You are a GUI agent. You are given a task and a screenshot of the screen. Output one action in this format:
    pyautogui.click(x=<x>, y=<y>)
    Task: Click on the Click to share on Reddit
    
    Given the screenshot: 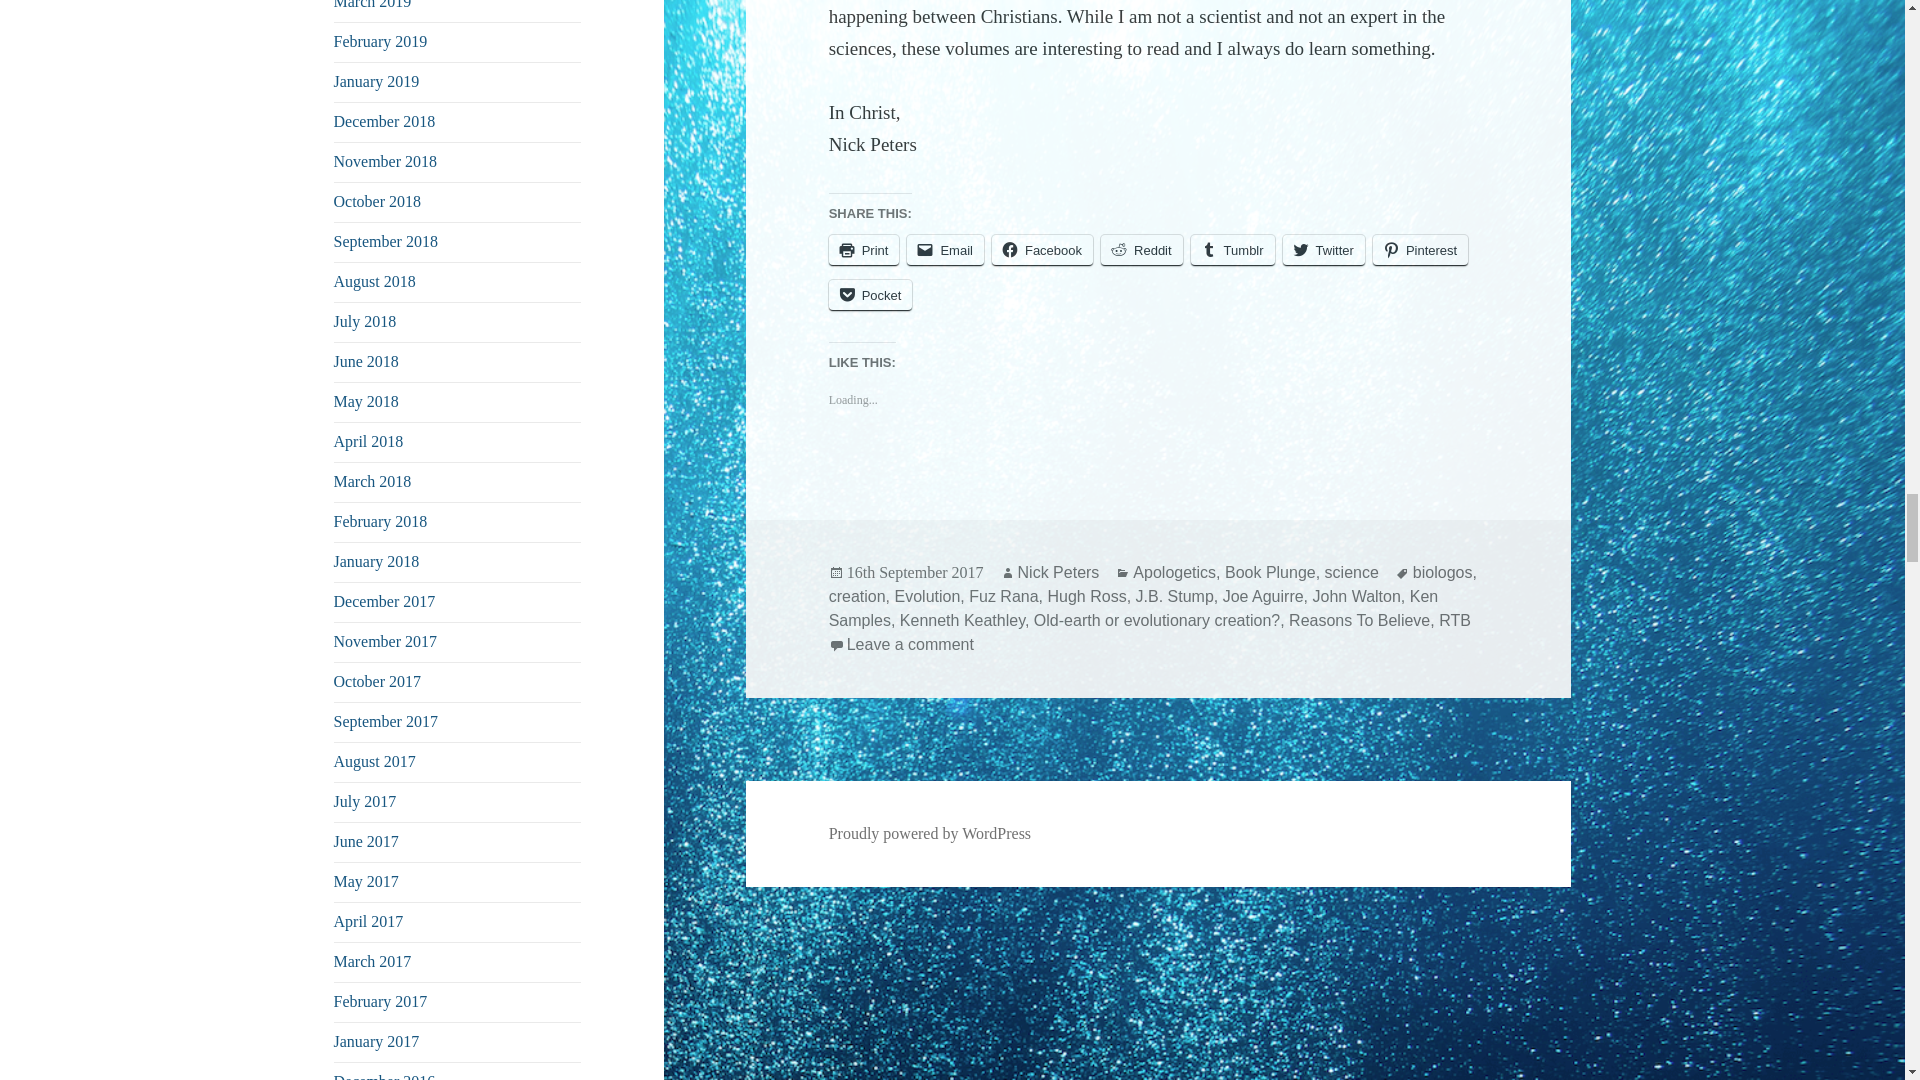 What is the action you would take?
    pyautogui.click(x=1141, y=250)
    